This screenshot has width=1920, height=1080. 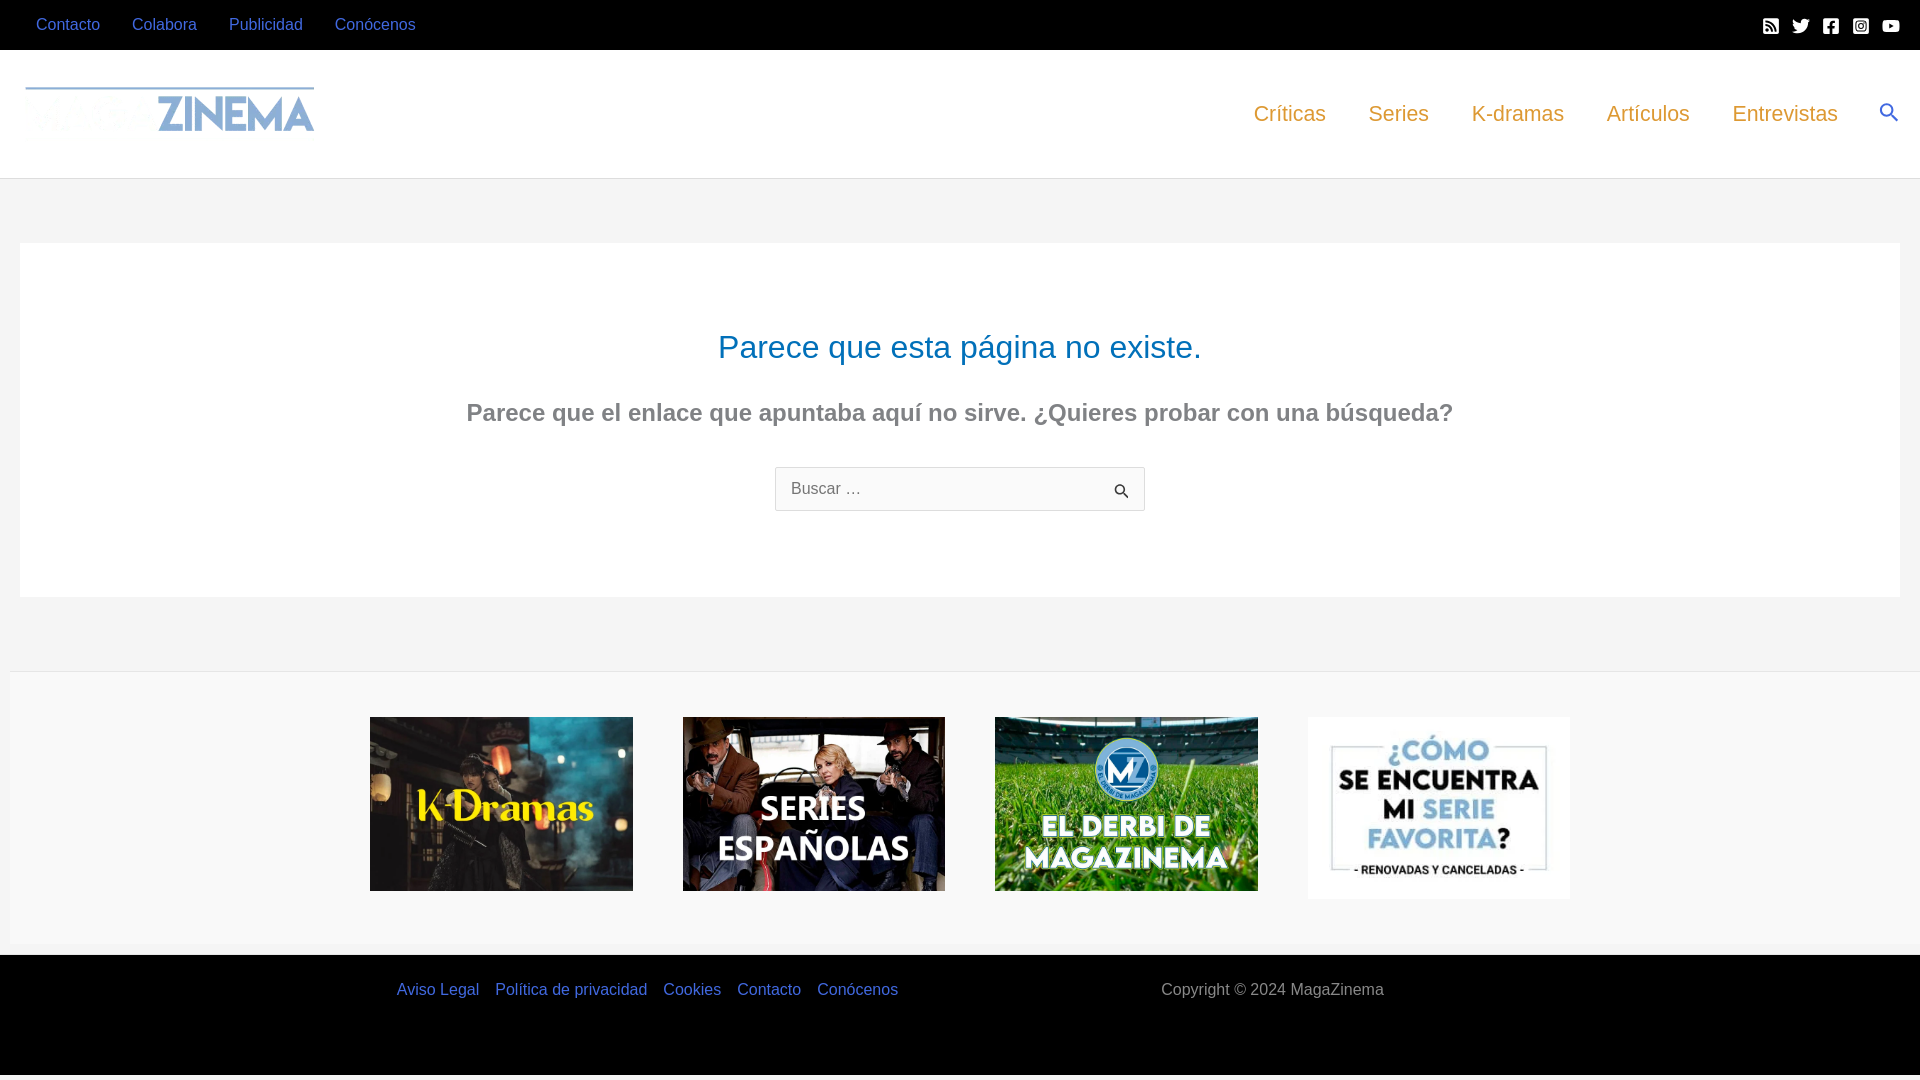 I want to click on Colabora, so click(x=164, y=24).